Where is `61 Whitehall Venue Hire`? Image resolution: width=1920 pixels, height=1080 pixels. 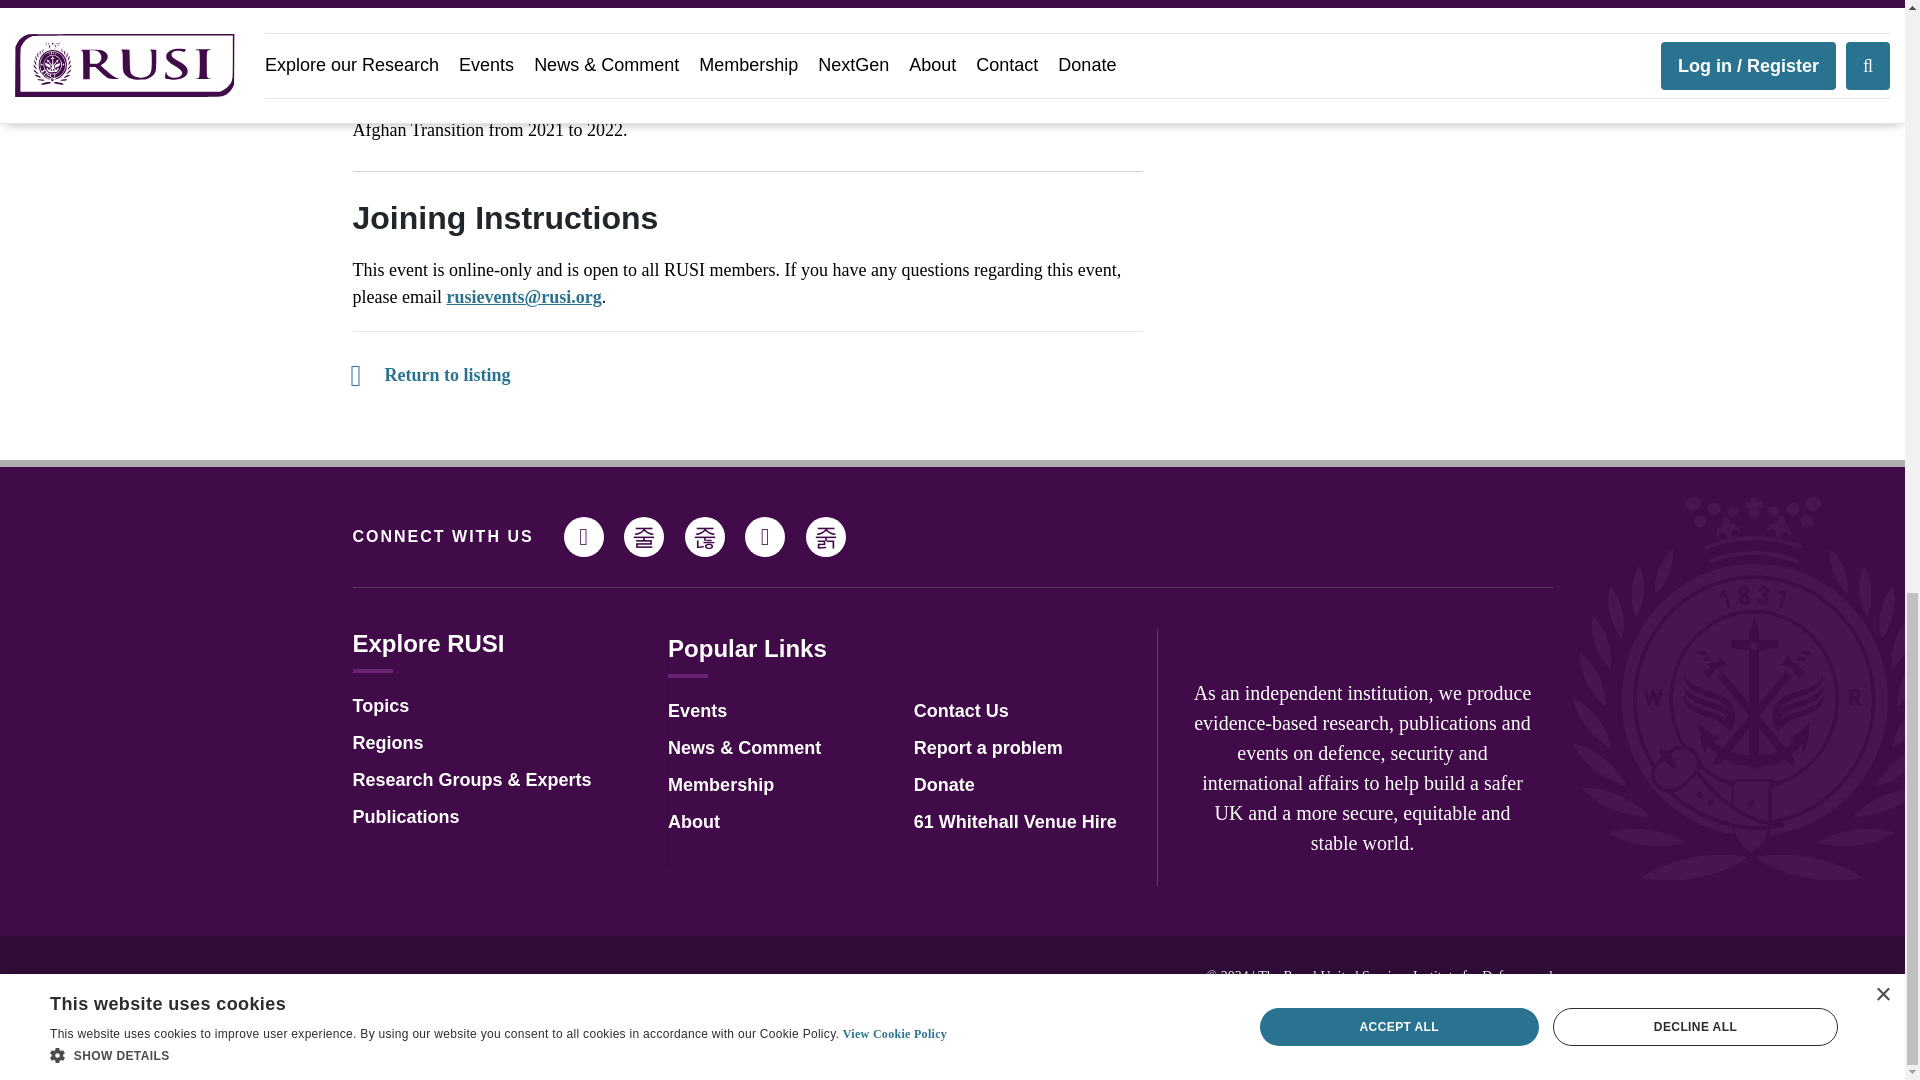 61 Whitehall Venue Hire is located at coordinates (1015, 822).